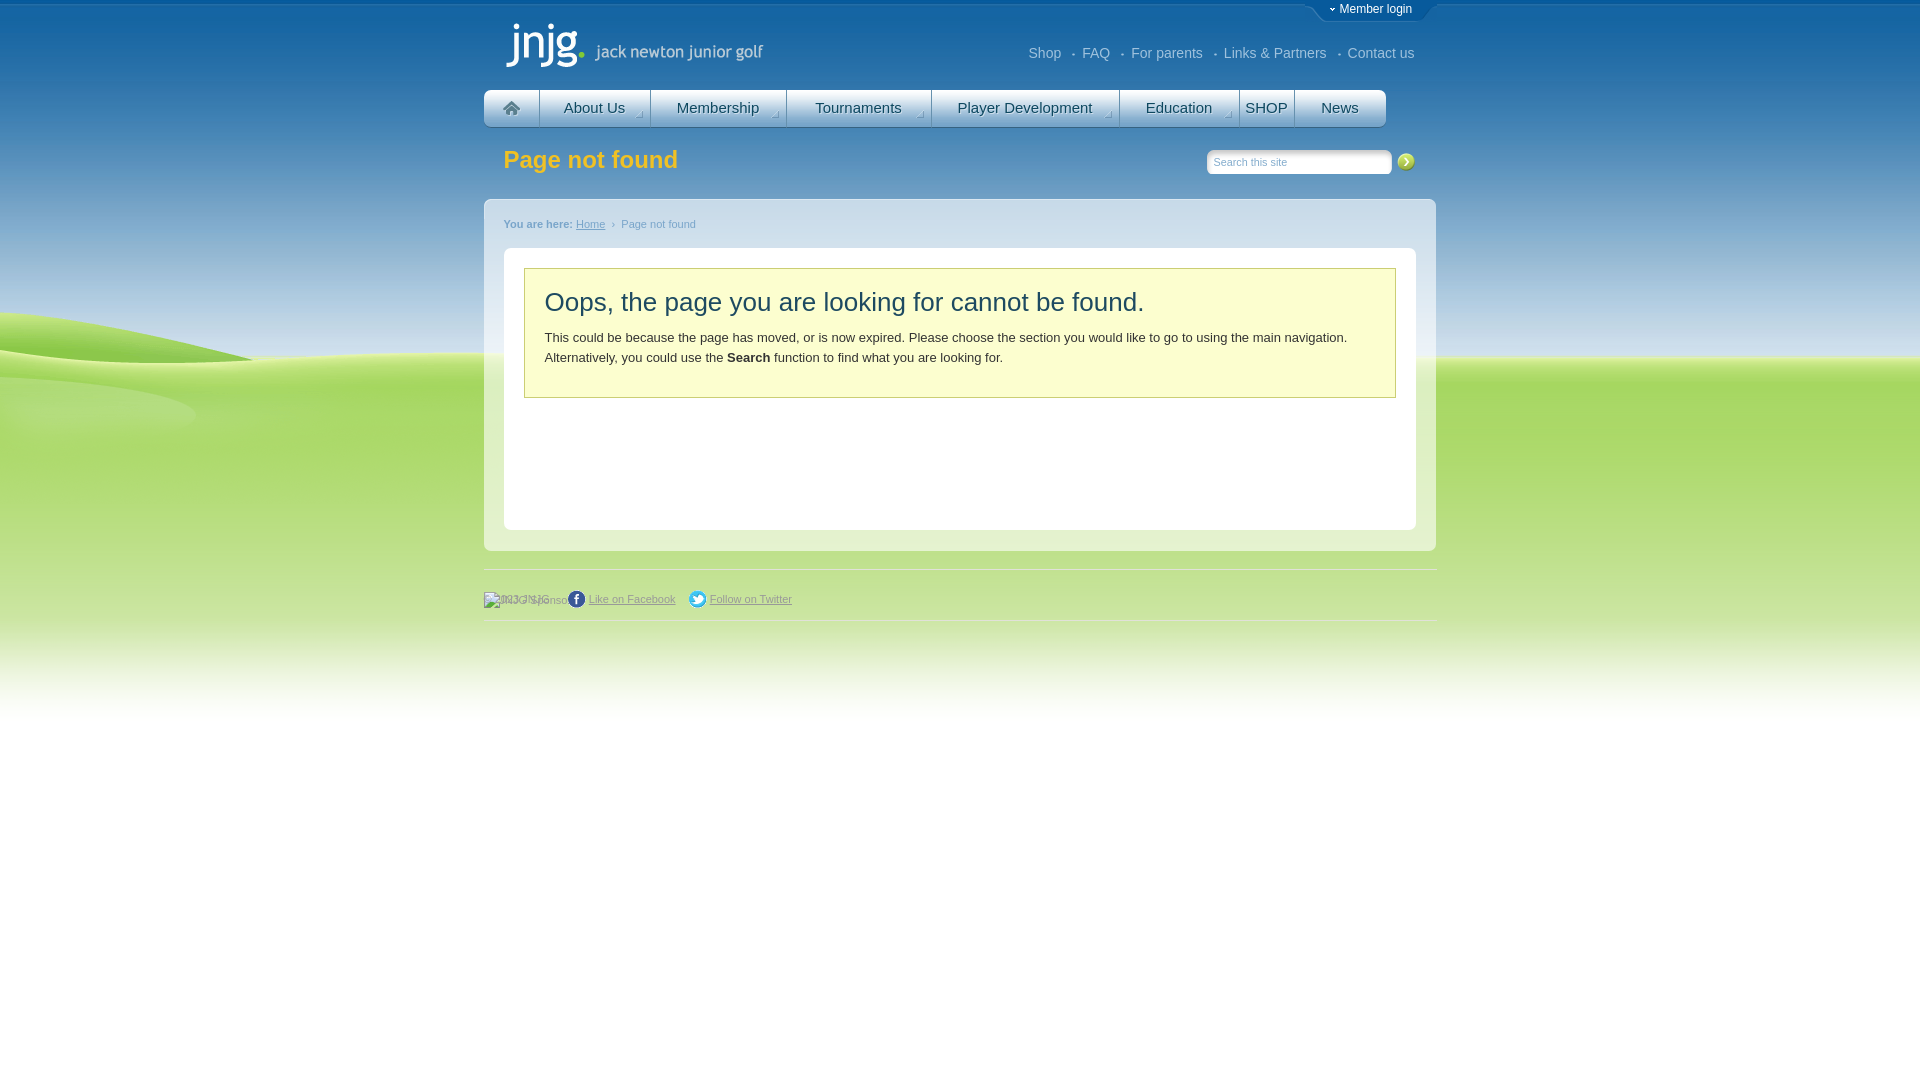  What do you see at coordinates (1372, 9) in the screenshot?
I see `Member login` at bounding box center [1372, 9].